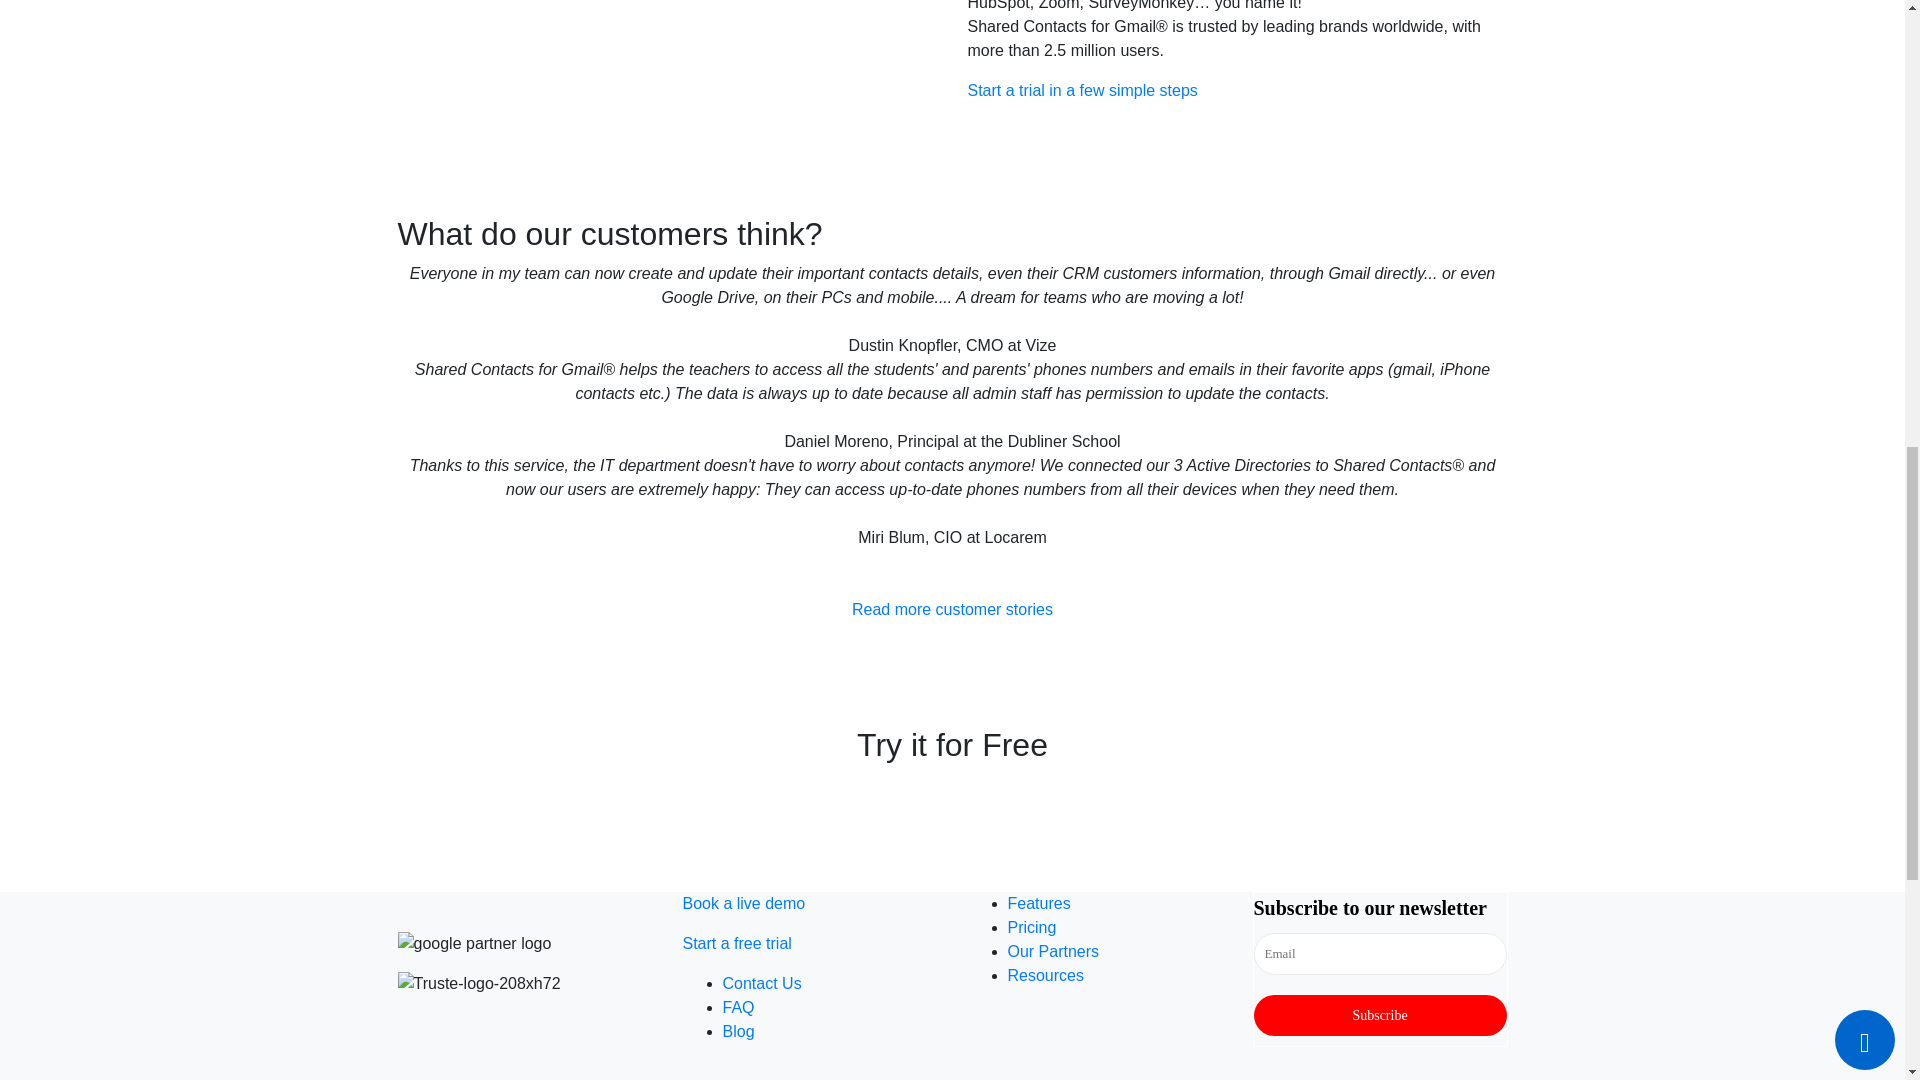 The width and height of the screenshot is (1920, 1080). I want to click on Blog, so click(738, 1031).